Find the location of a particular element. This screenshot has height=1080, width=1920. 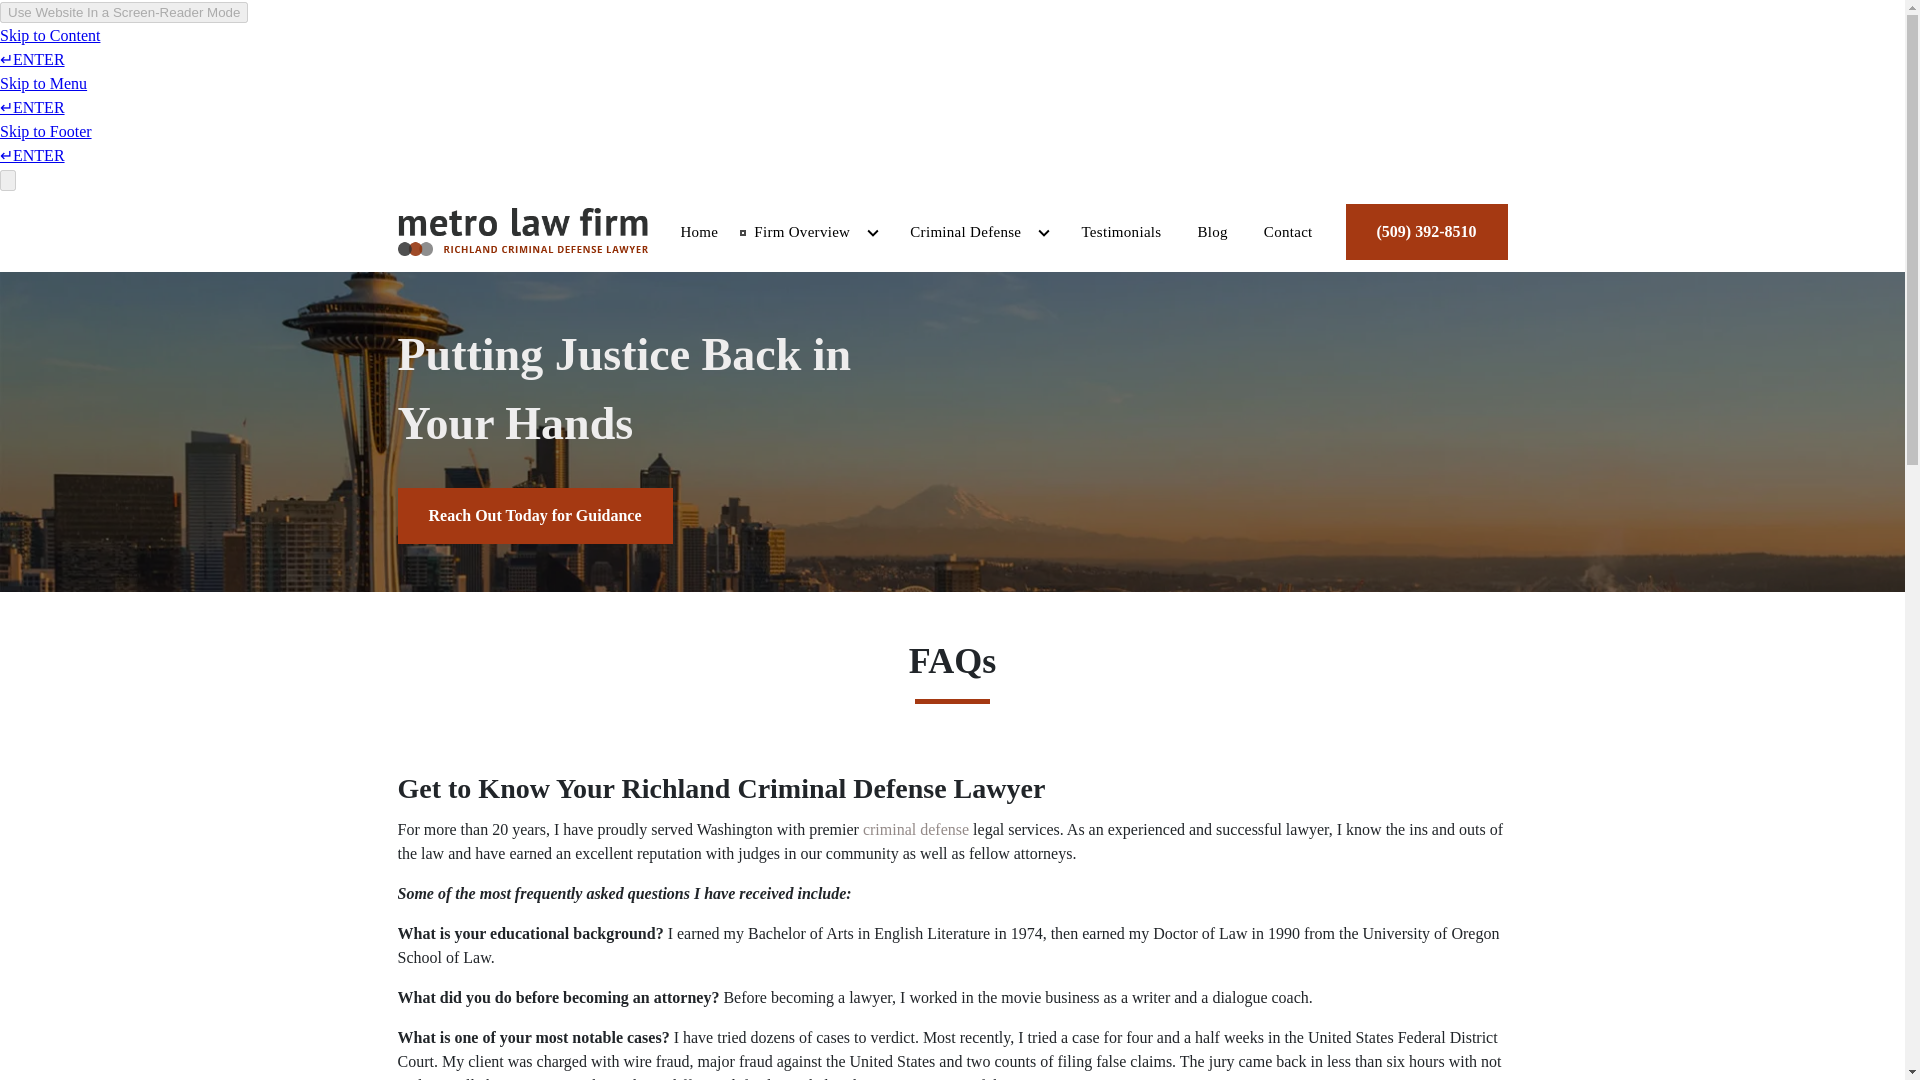

Blog is located at coordinates (1211, 232).